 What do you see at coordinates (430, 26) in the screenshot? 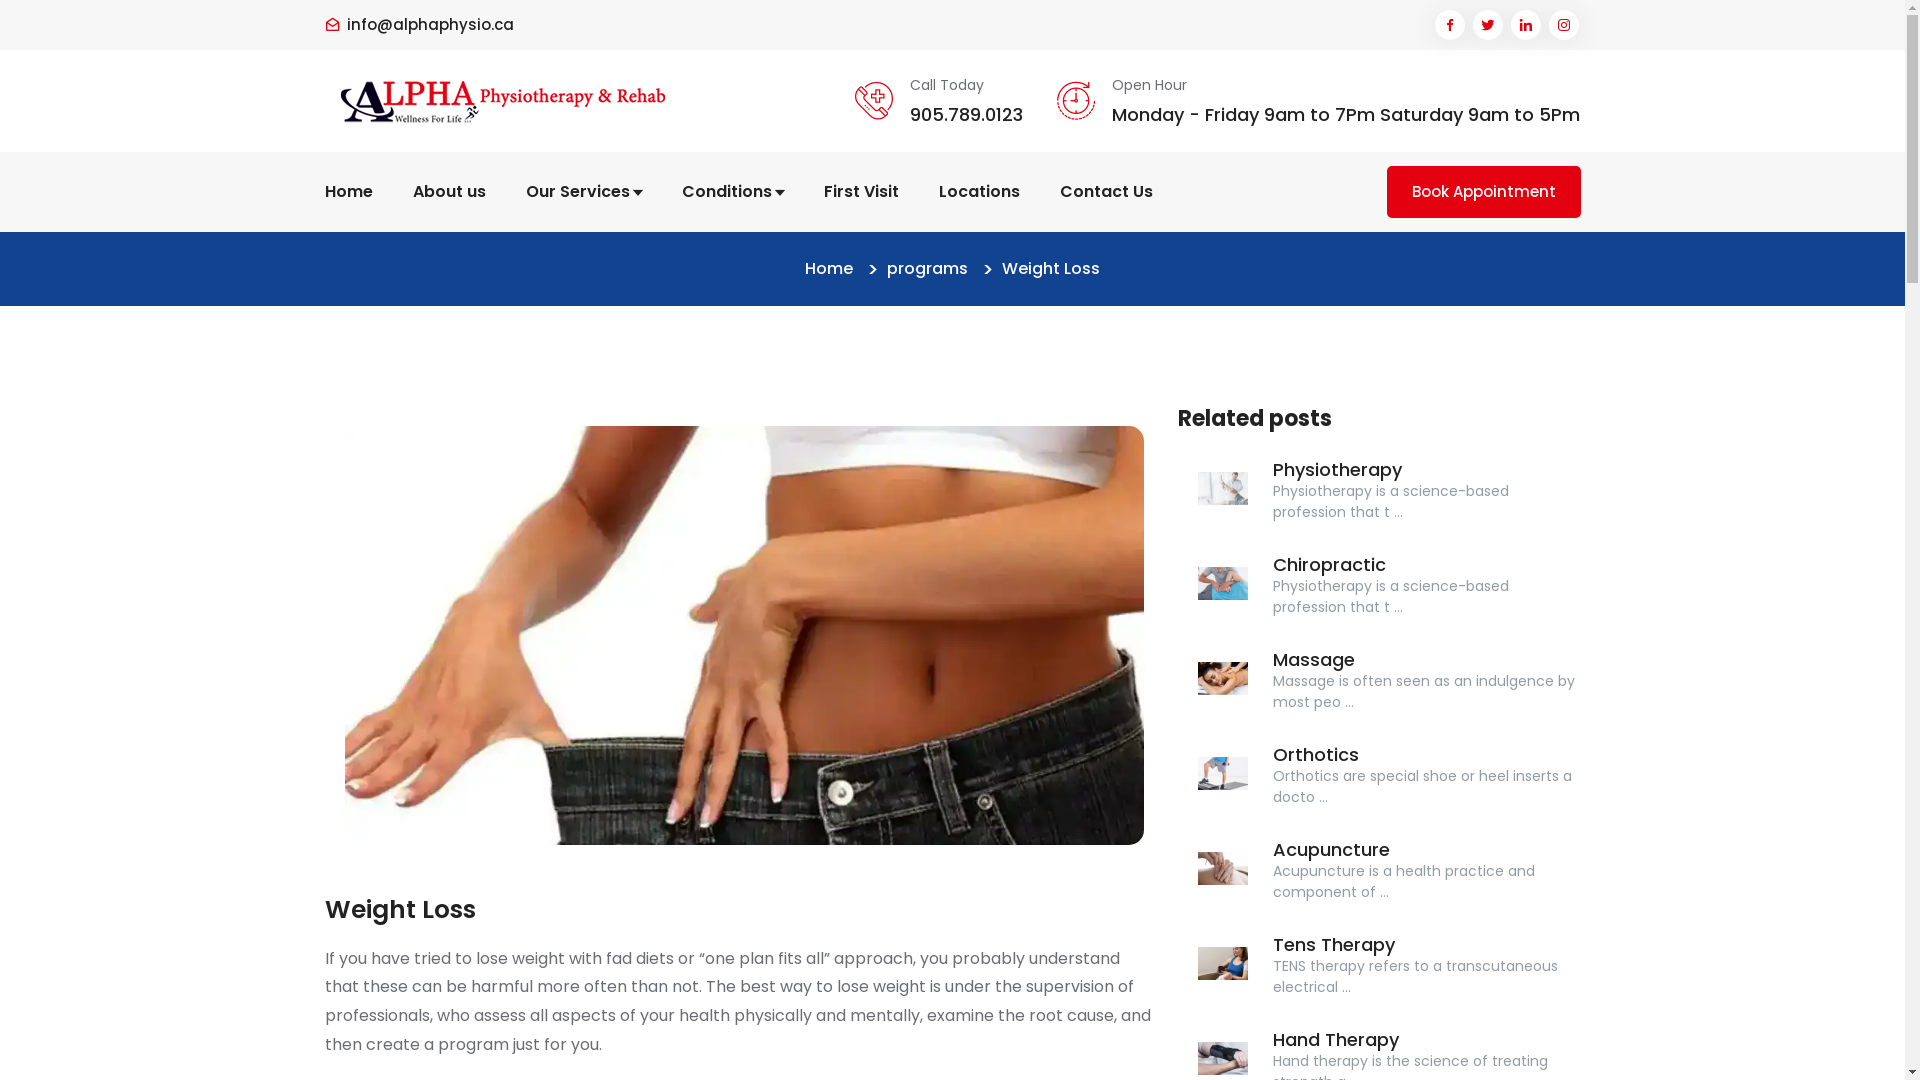
I see `info@alphaphysio.ca` at bounding box center [430, 26].